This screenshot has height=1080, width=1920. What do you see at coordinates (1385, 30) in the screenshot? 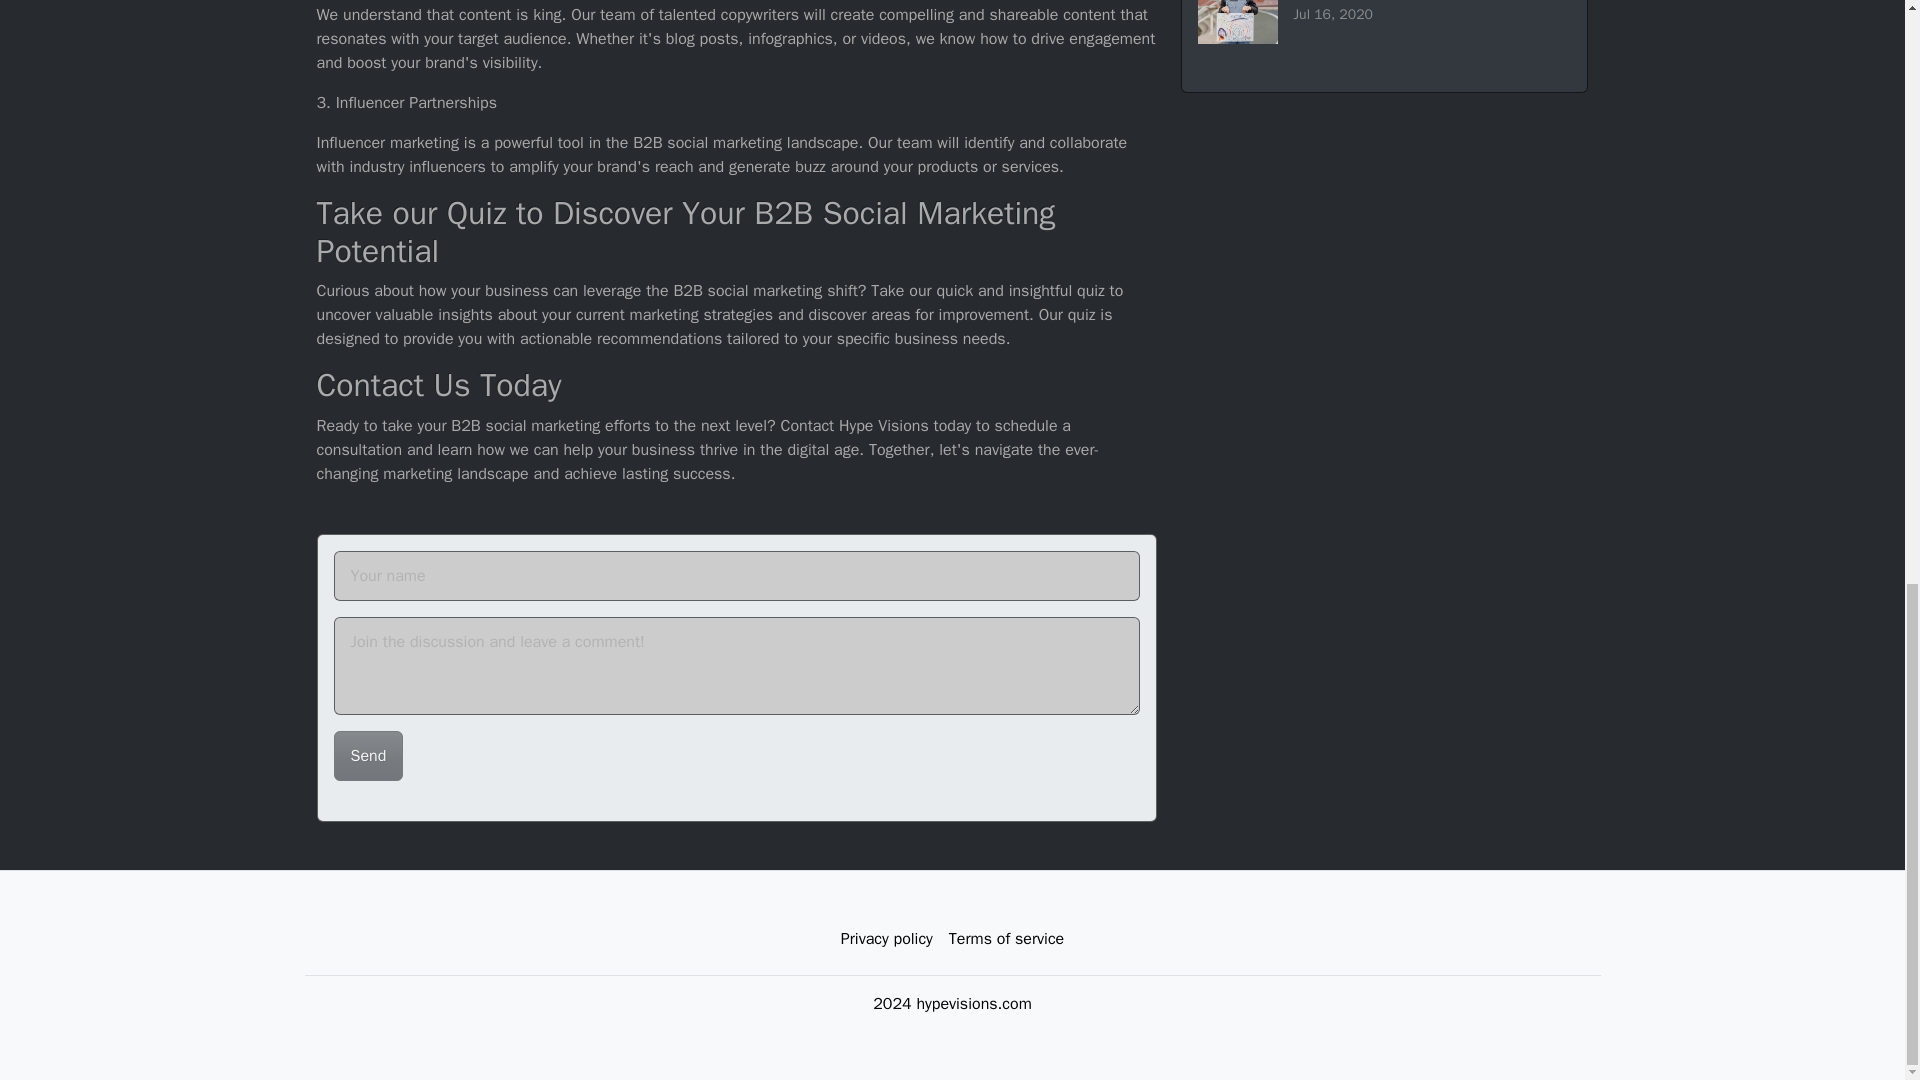
I see `Send` at bounding box center [1385, 30].